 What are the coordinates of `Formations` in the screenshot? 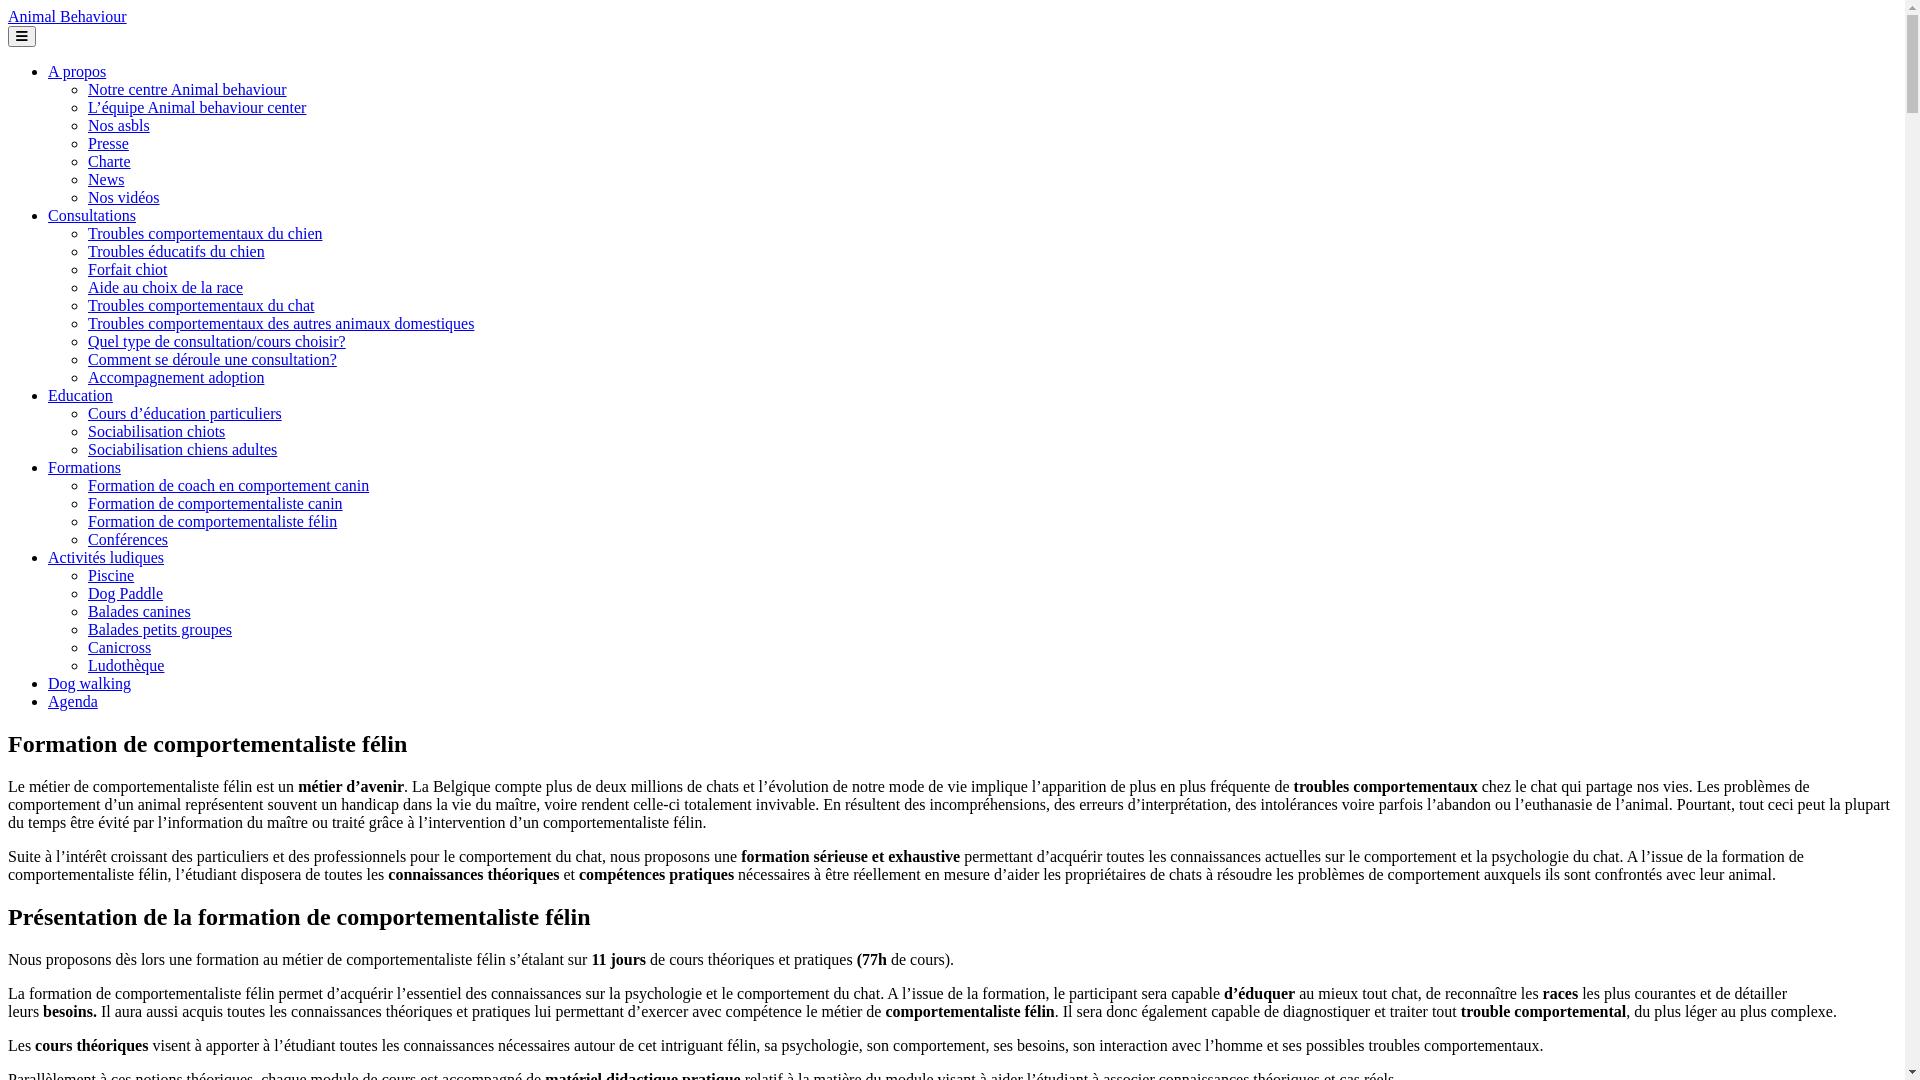 It's located at (84, 468).